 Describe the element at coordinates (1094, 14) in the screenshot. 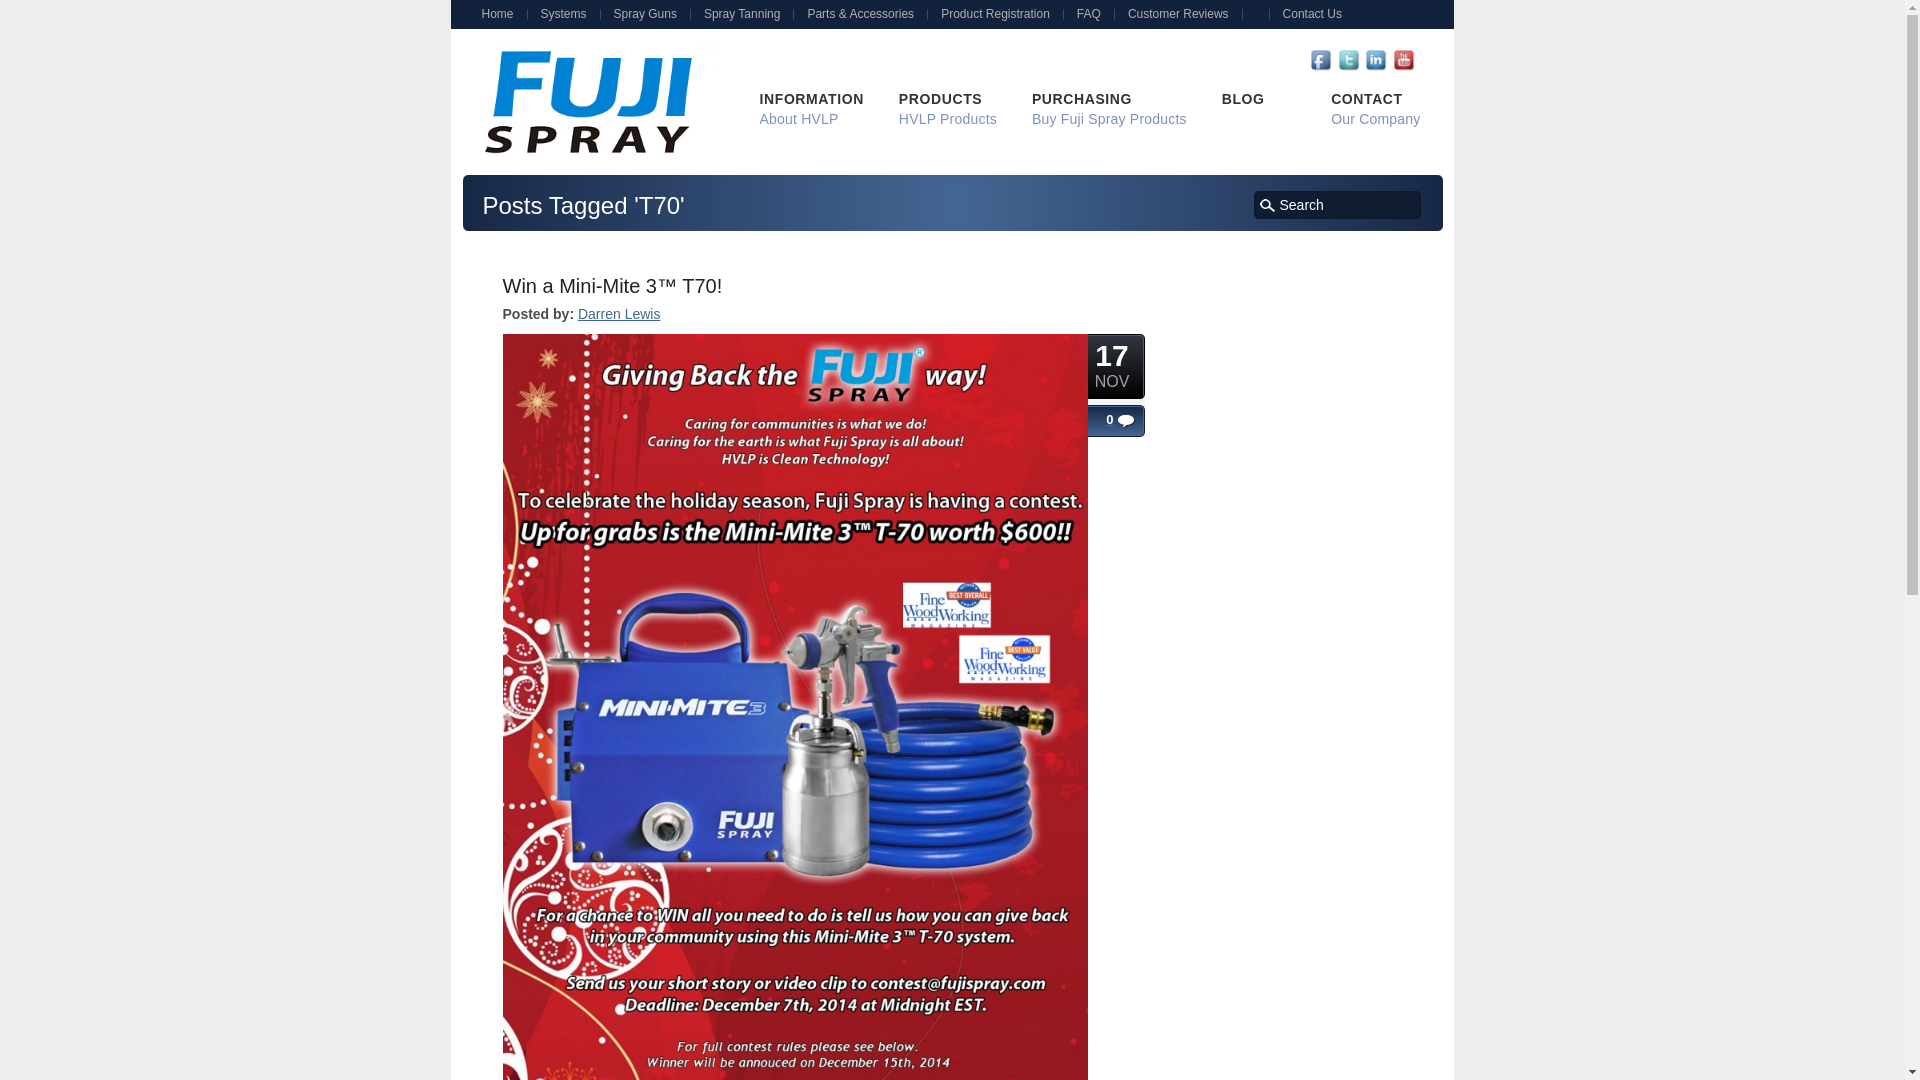

I see `FAQ` at that location.